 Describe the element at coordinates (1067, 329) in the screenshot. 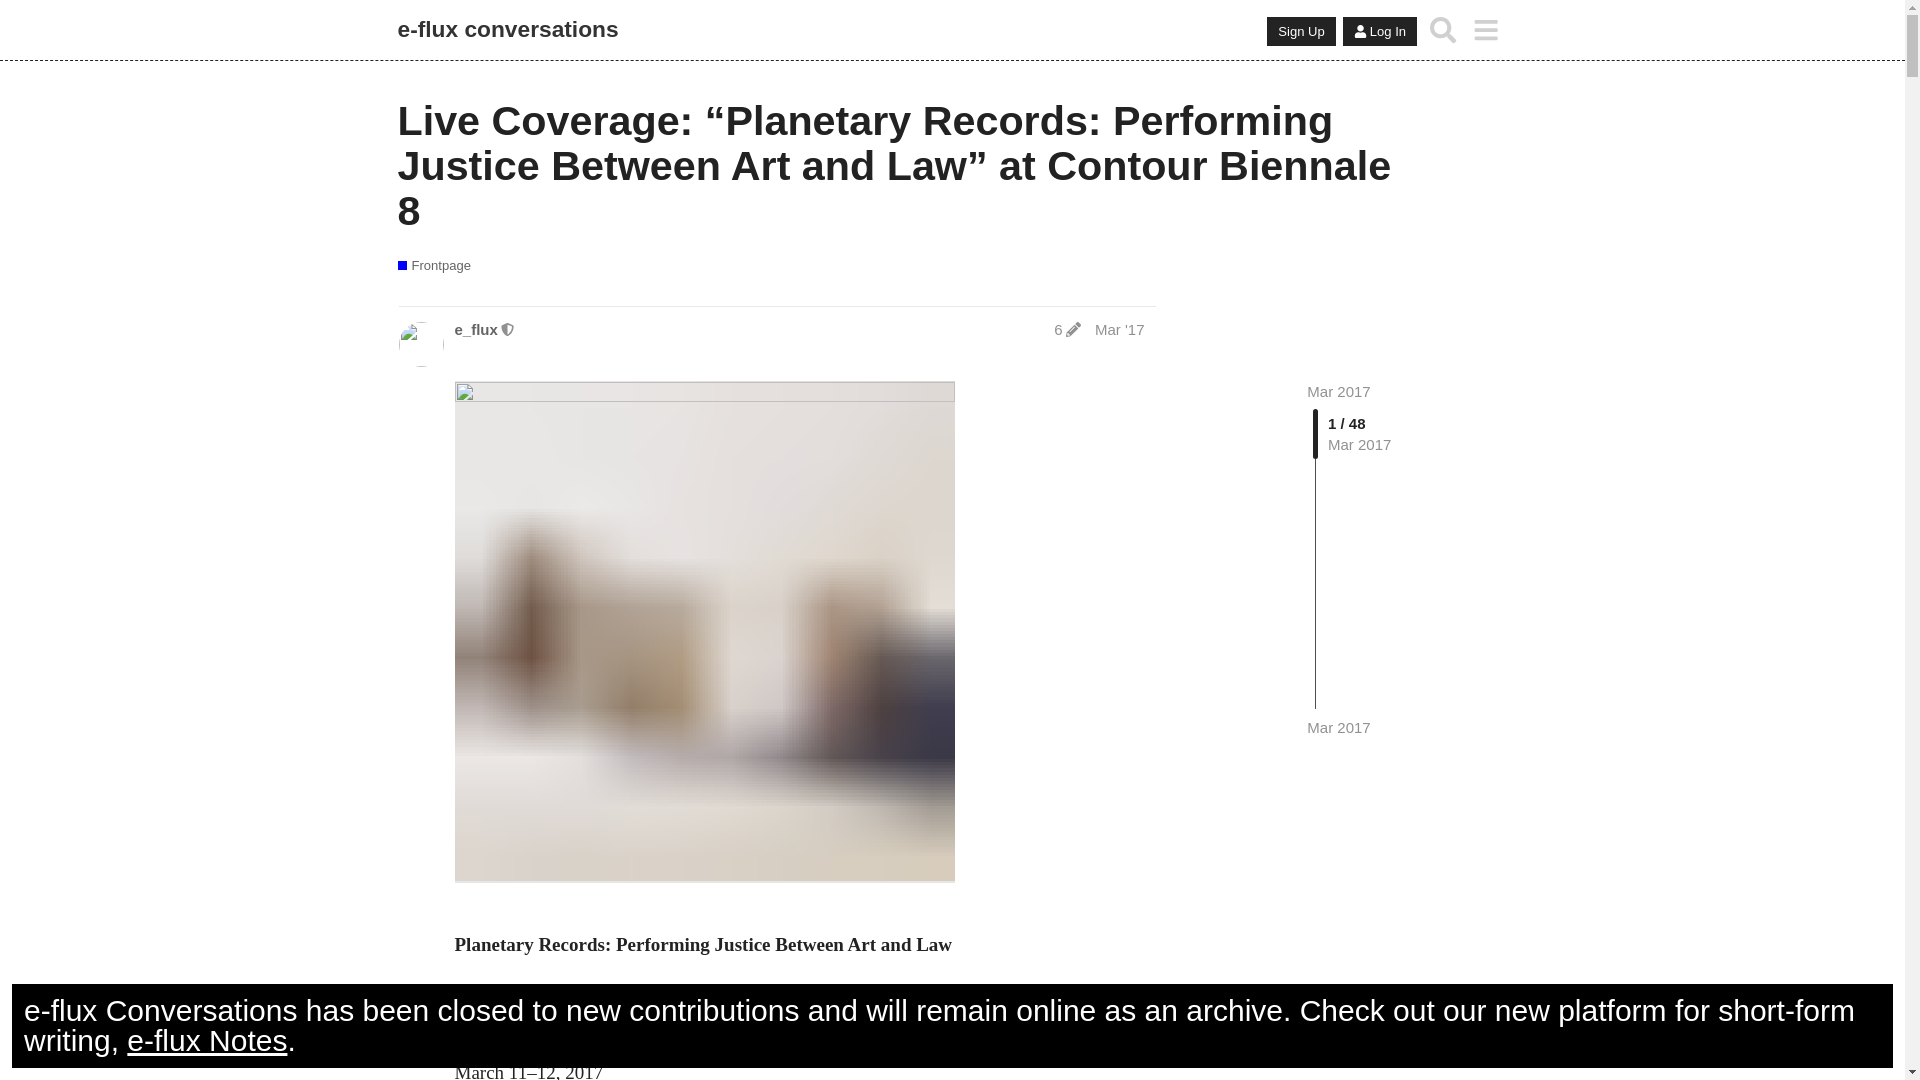

I see `6` at that location.